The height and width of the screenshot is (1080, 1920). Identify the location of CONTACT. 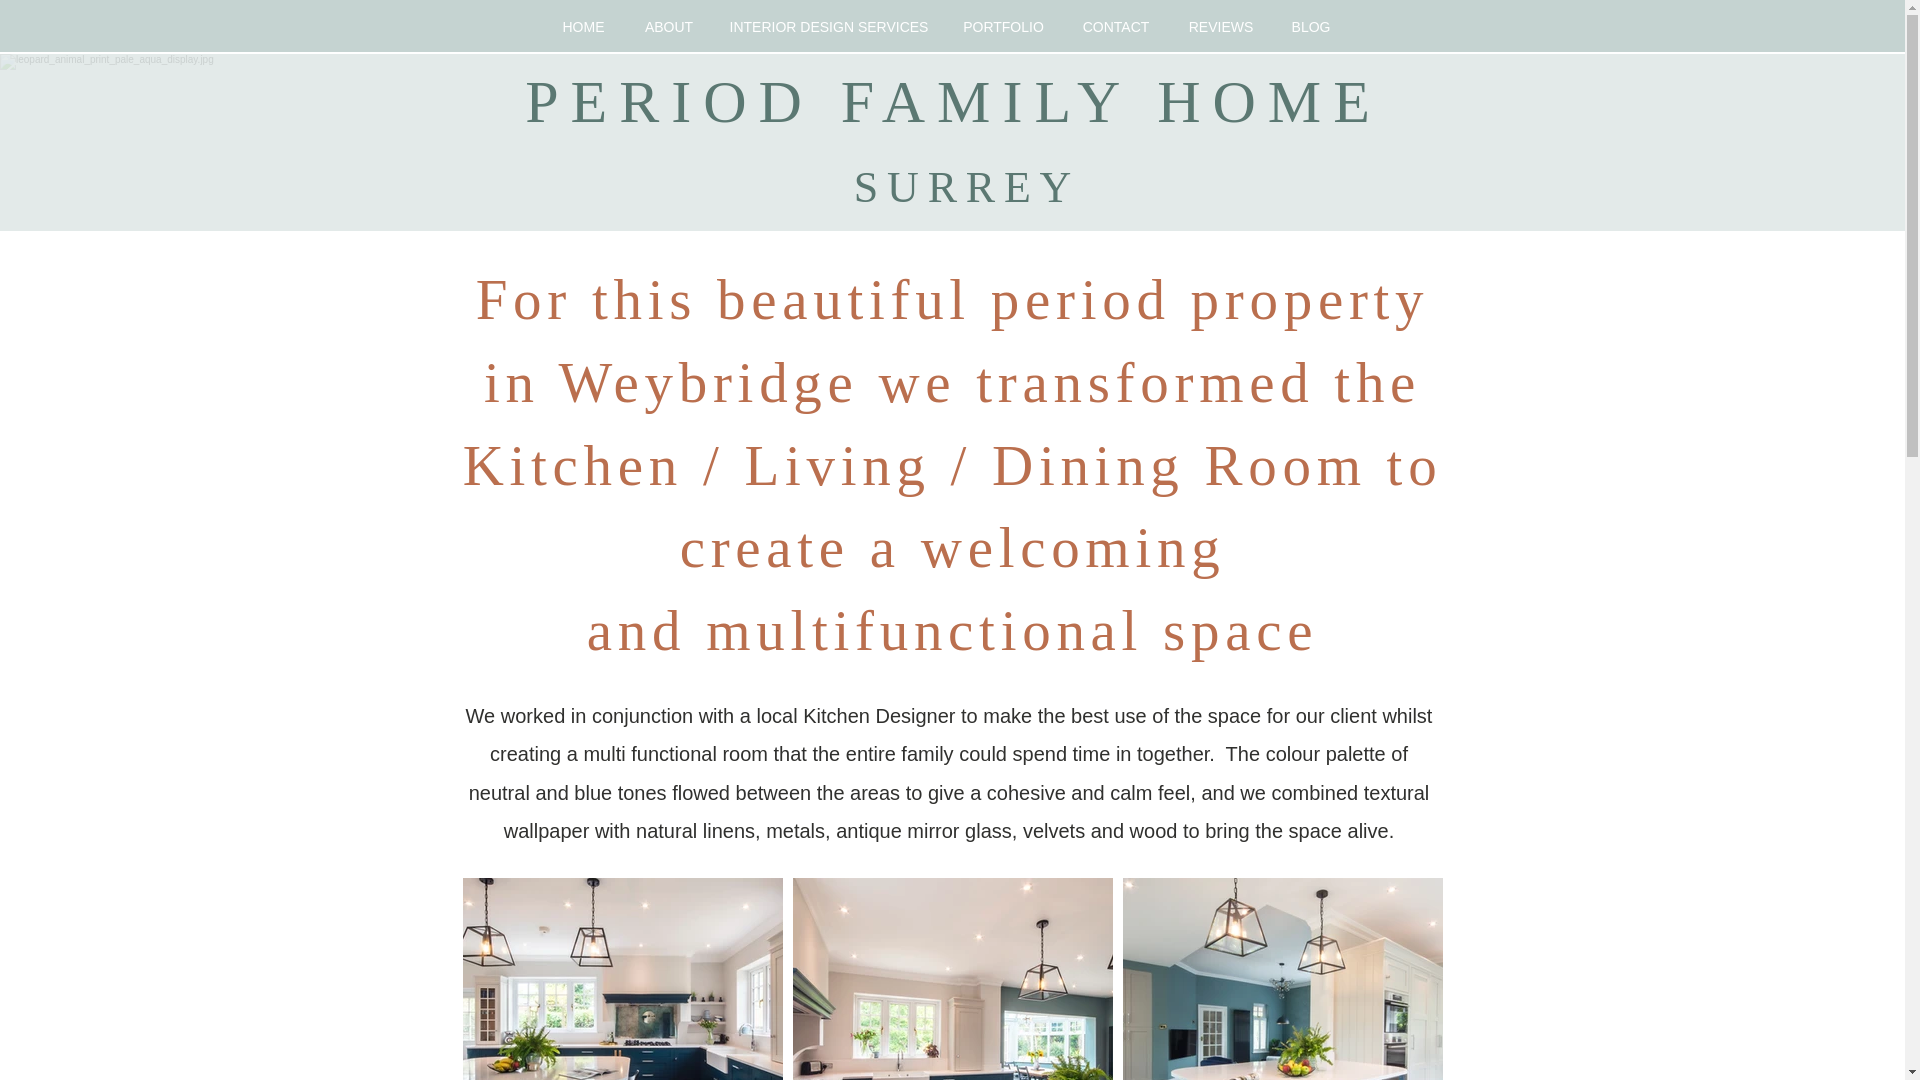
(1115, 26).